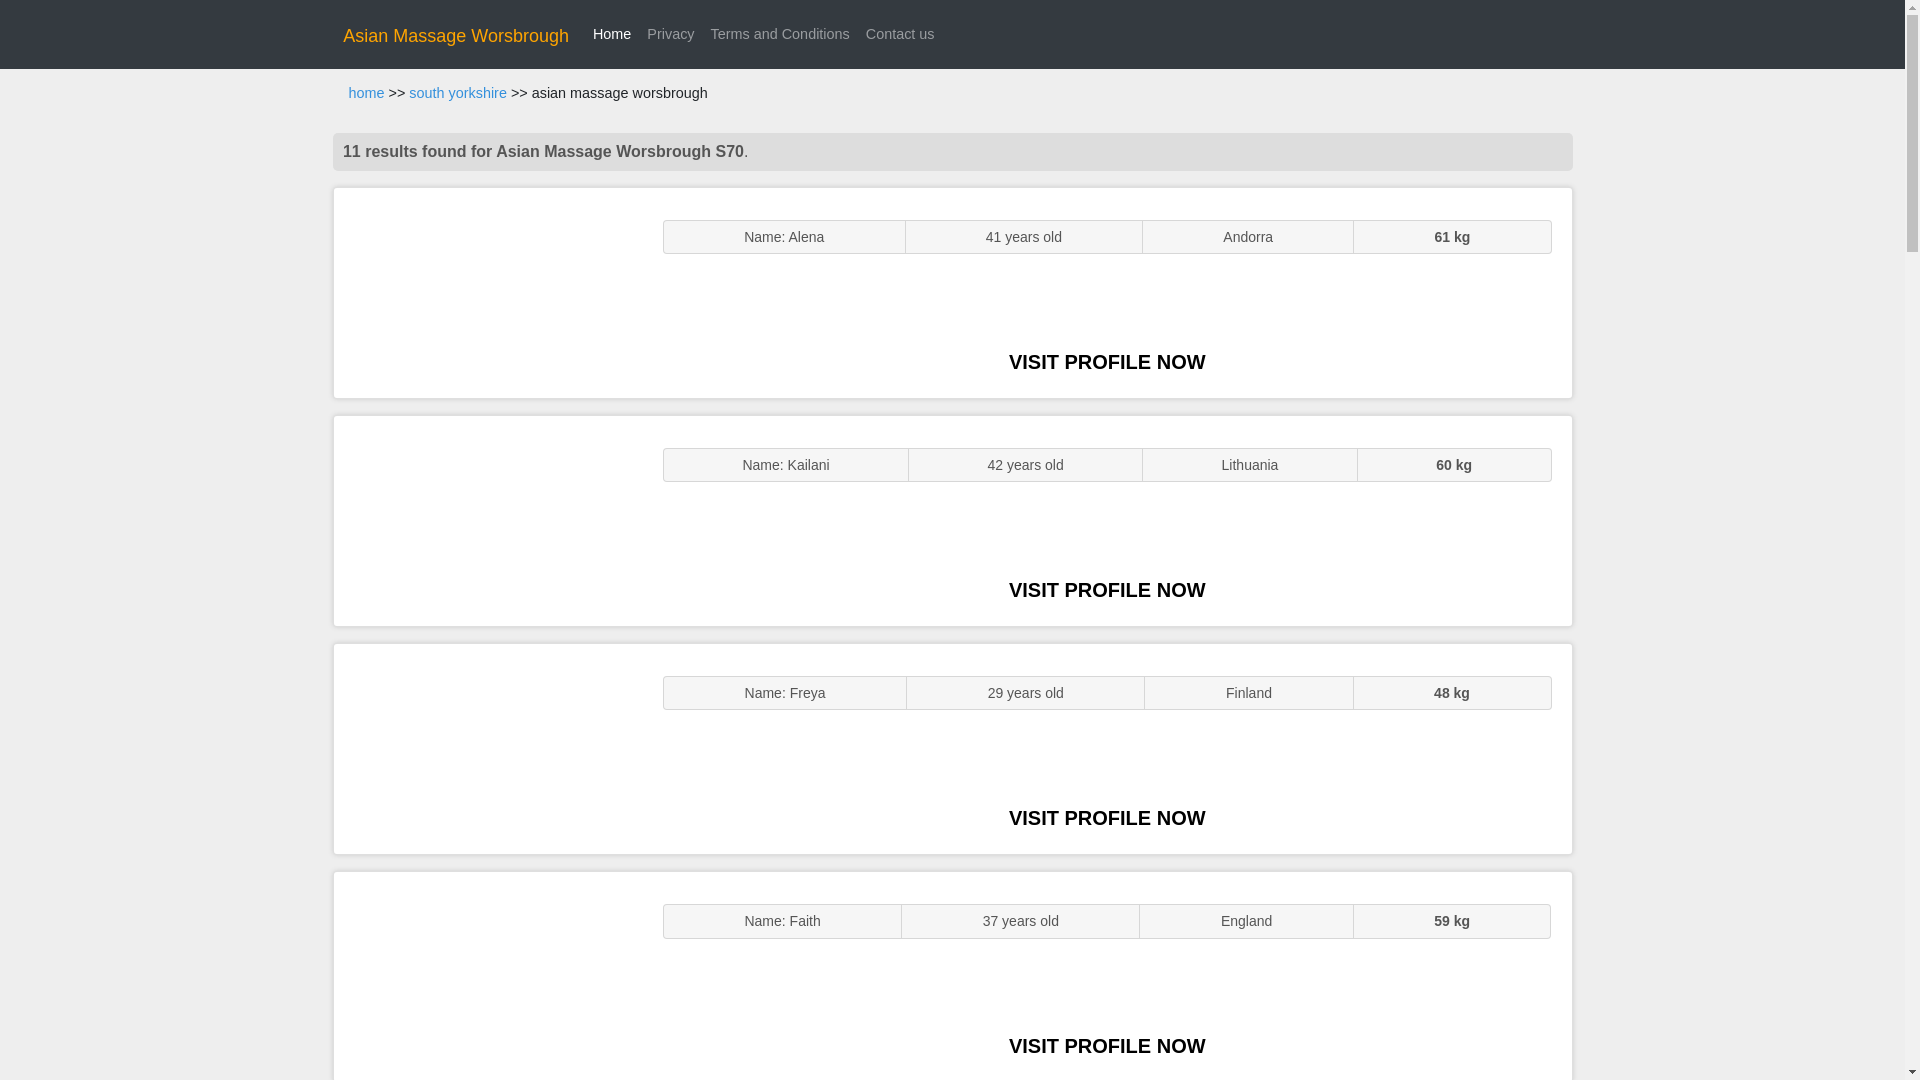 The width and height of the screenshot is (1920, 1080). Describe the element at coordinates (670, 34) in the screenshot. I see `Privacy` at that location.